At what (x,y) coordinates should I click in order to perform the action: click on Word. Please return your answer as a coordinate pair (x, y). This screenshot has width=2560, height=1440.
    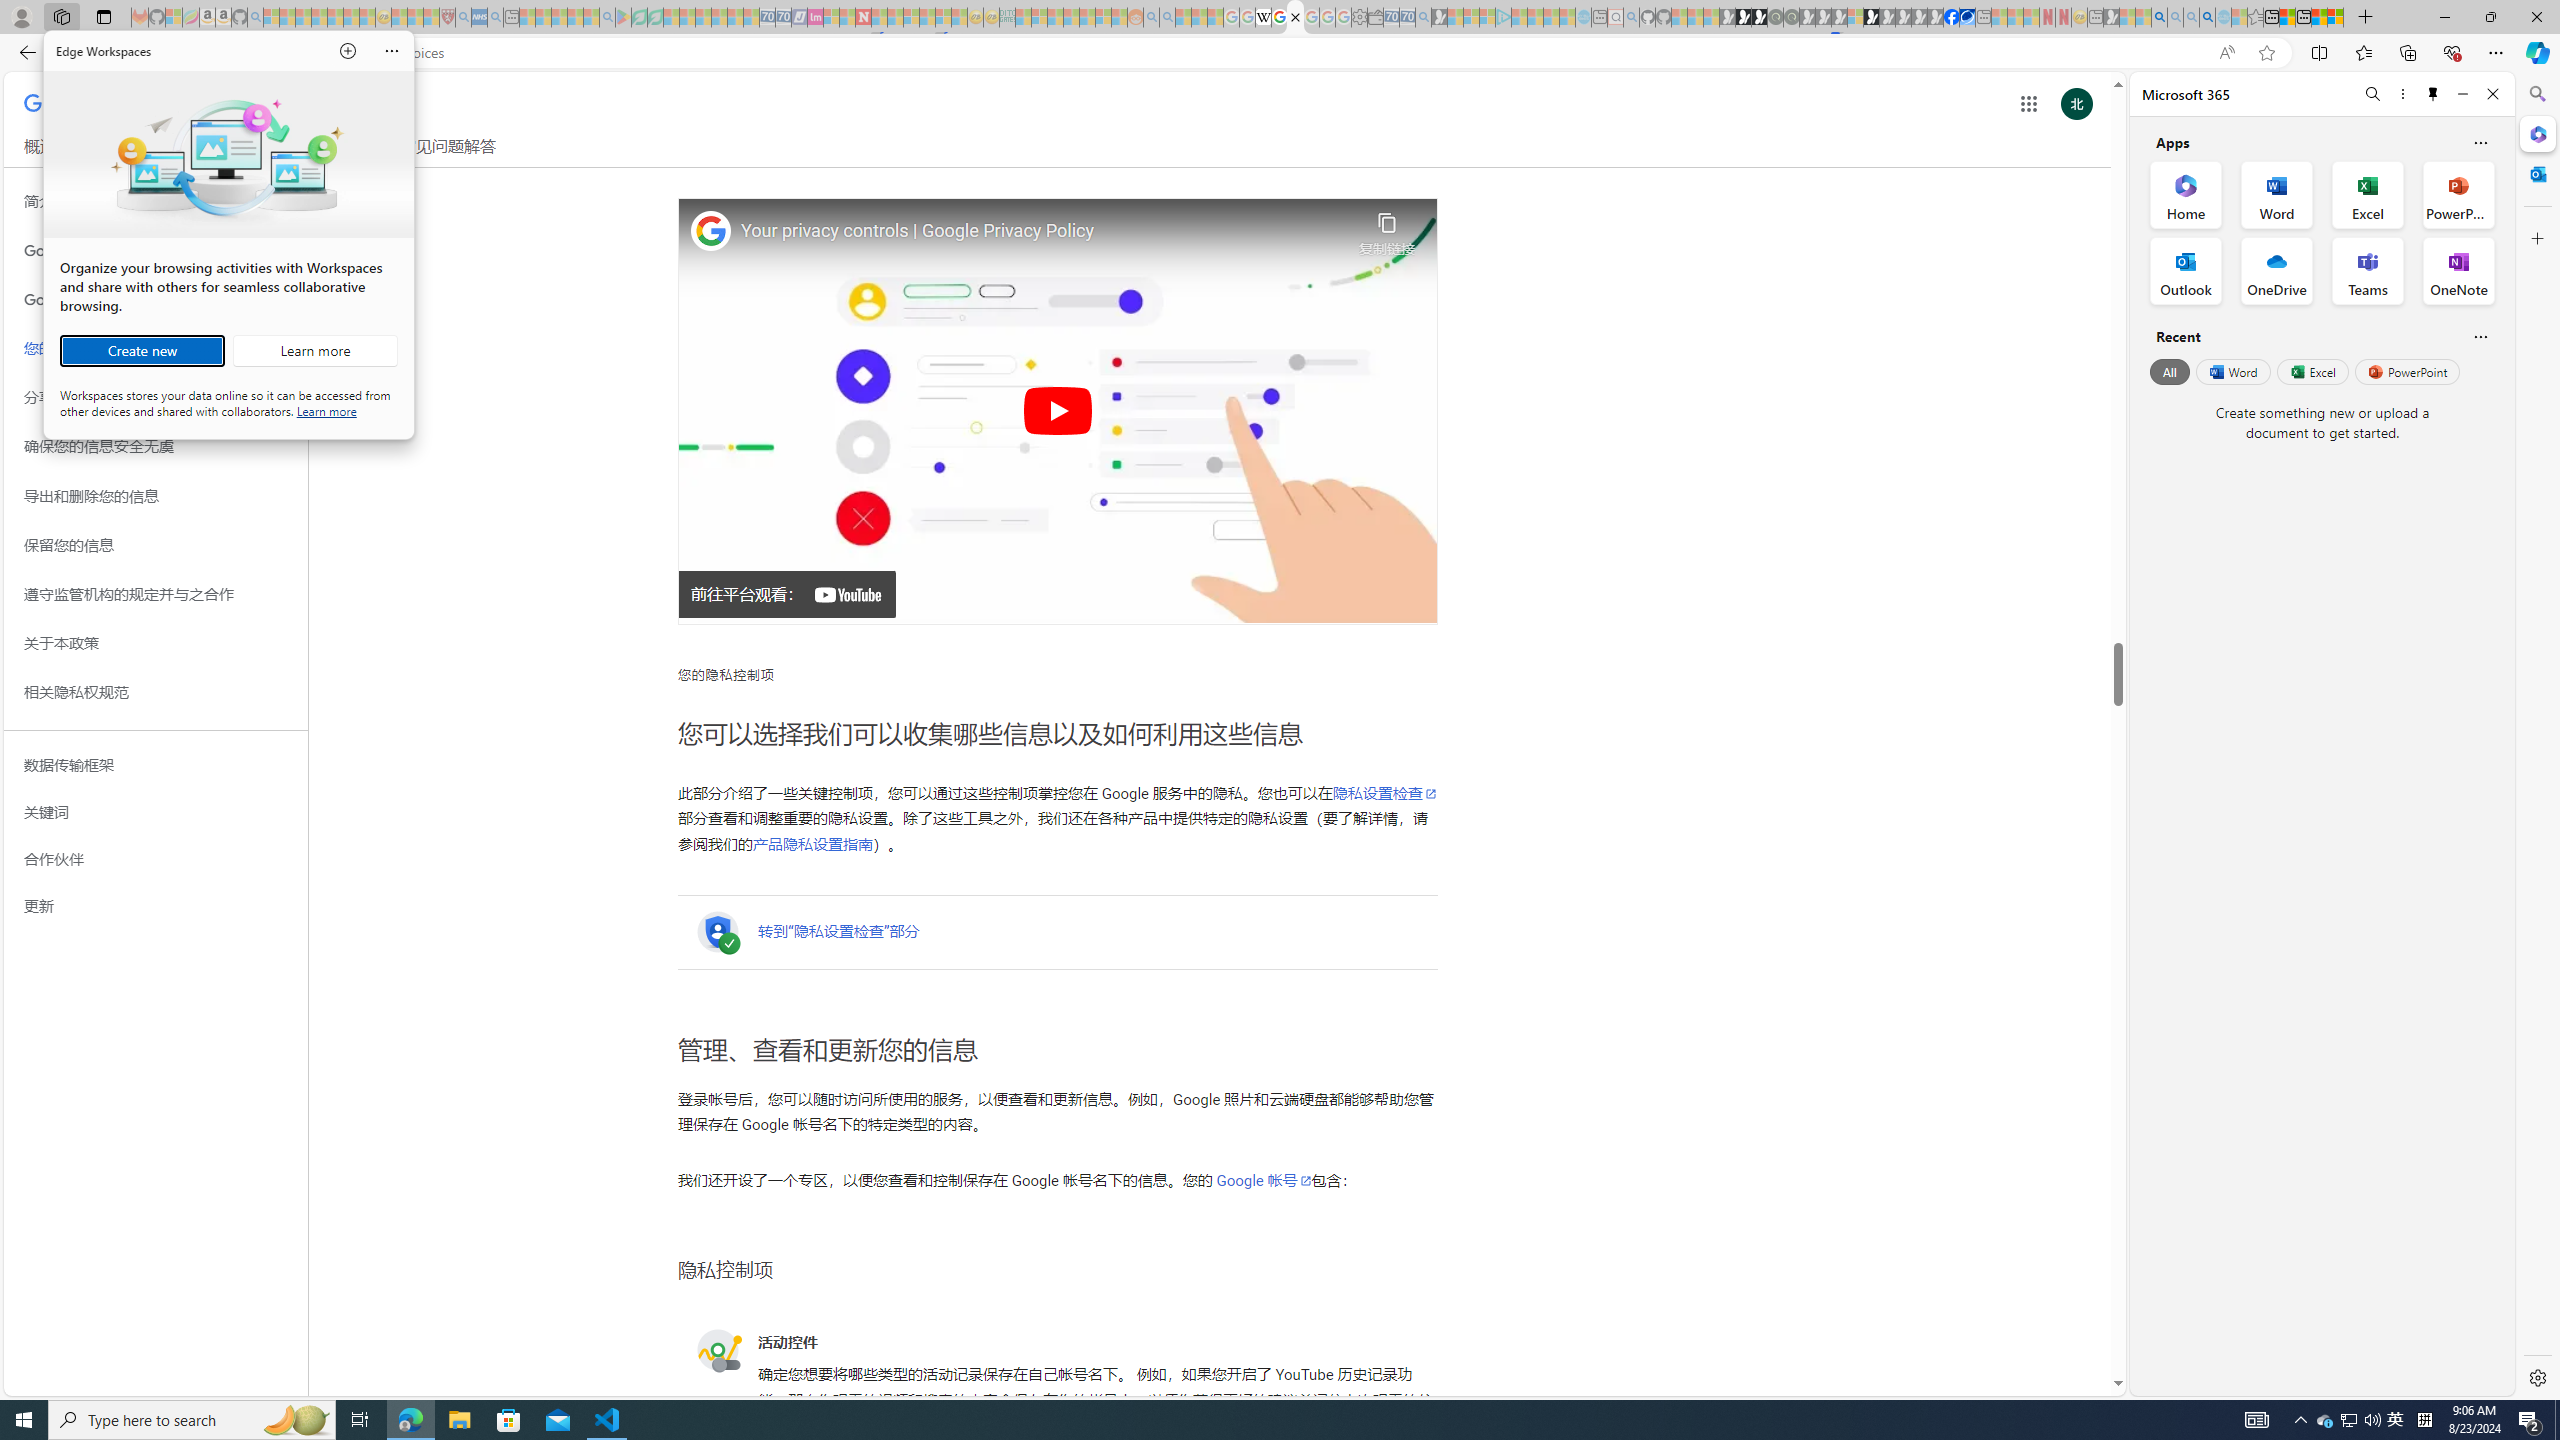
    Looking at the image, I should click on (2232, 371).